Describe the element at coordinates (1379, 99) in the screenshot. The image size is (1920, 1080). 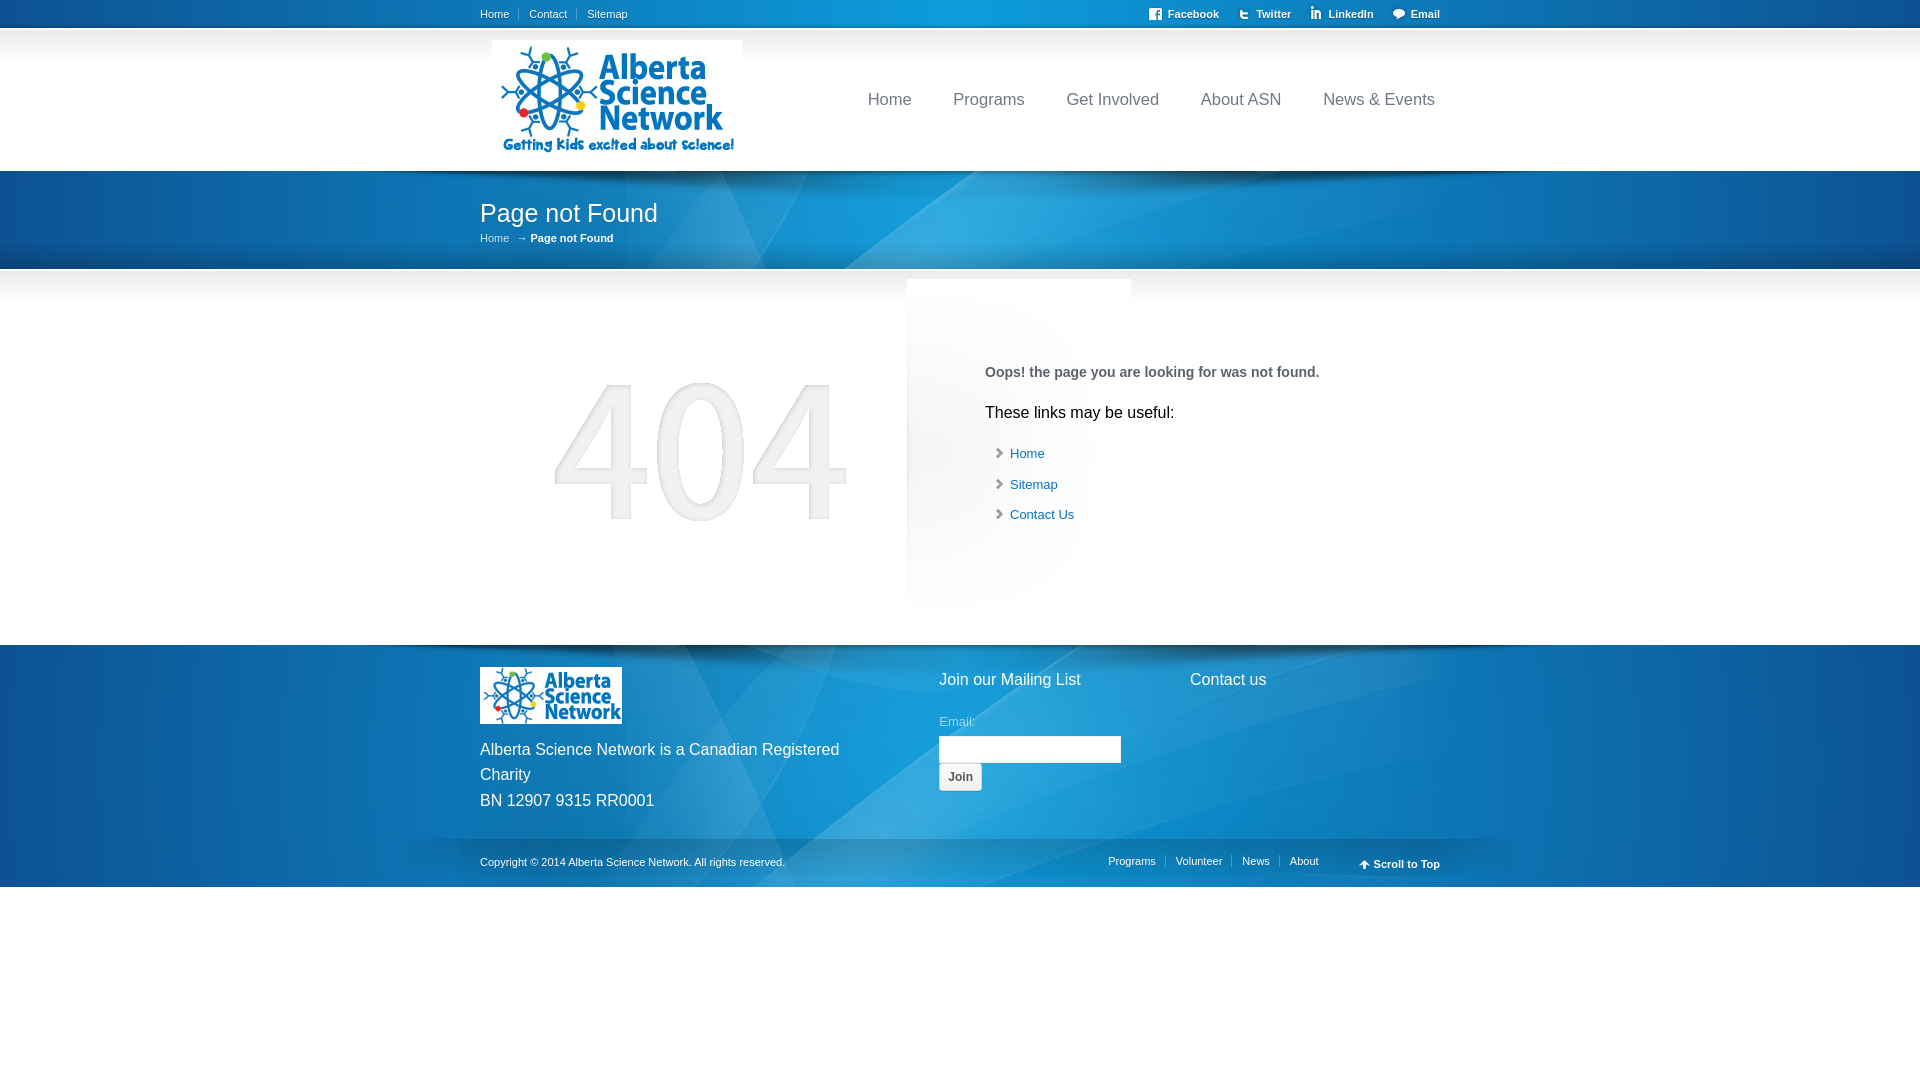
I see `News & Events` at that location.